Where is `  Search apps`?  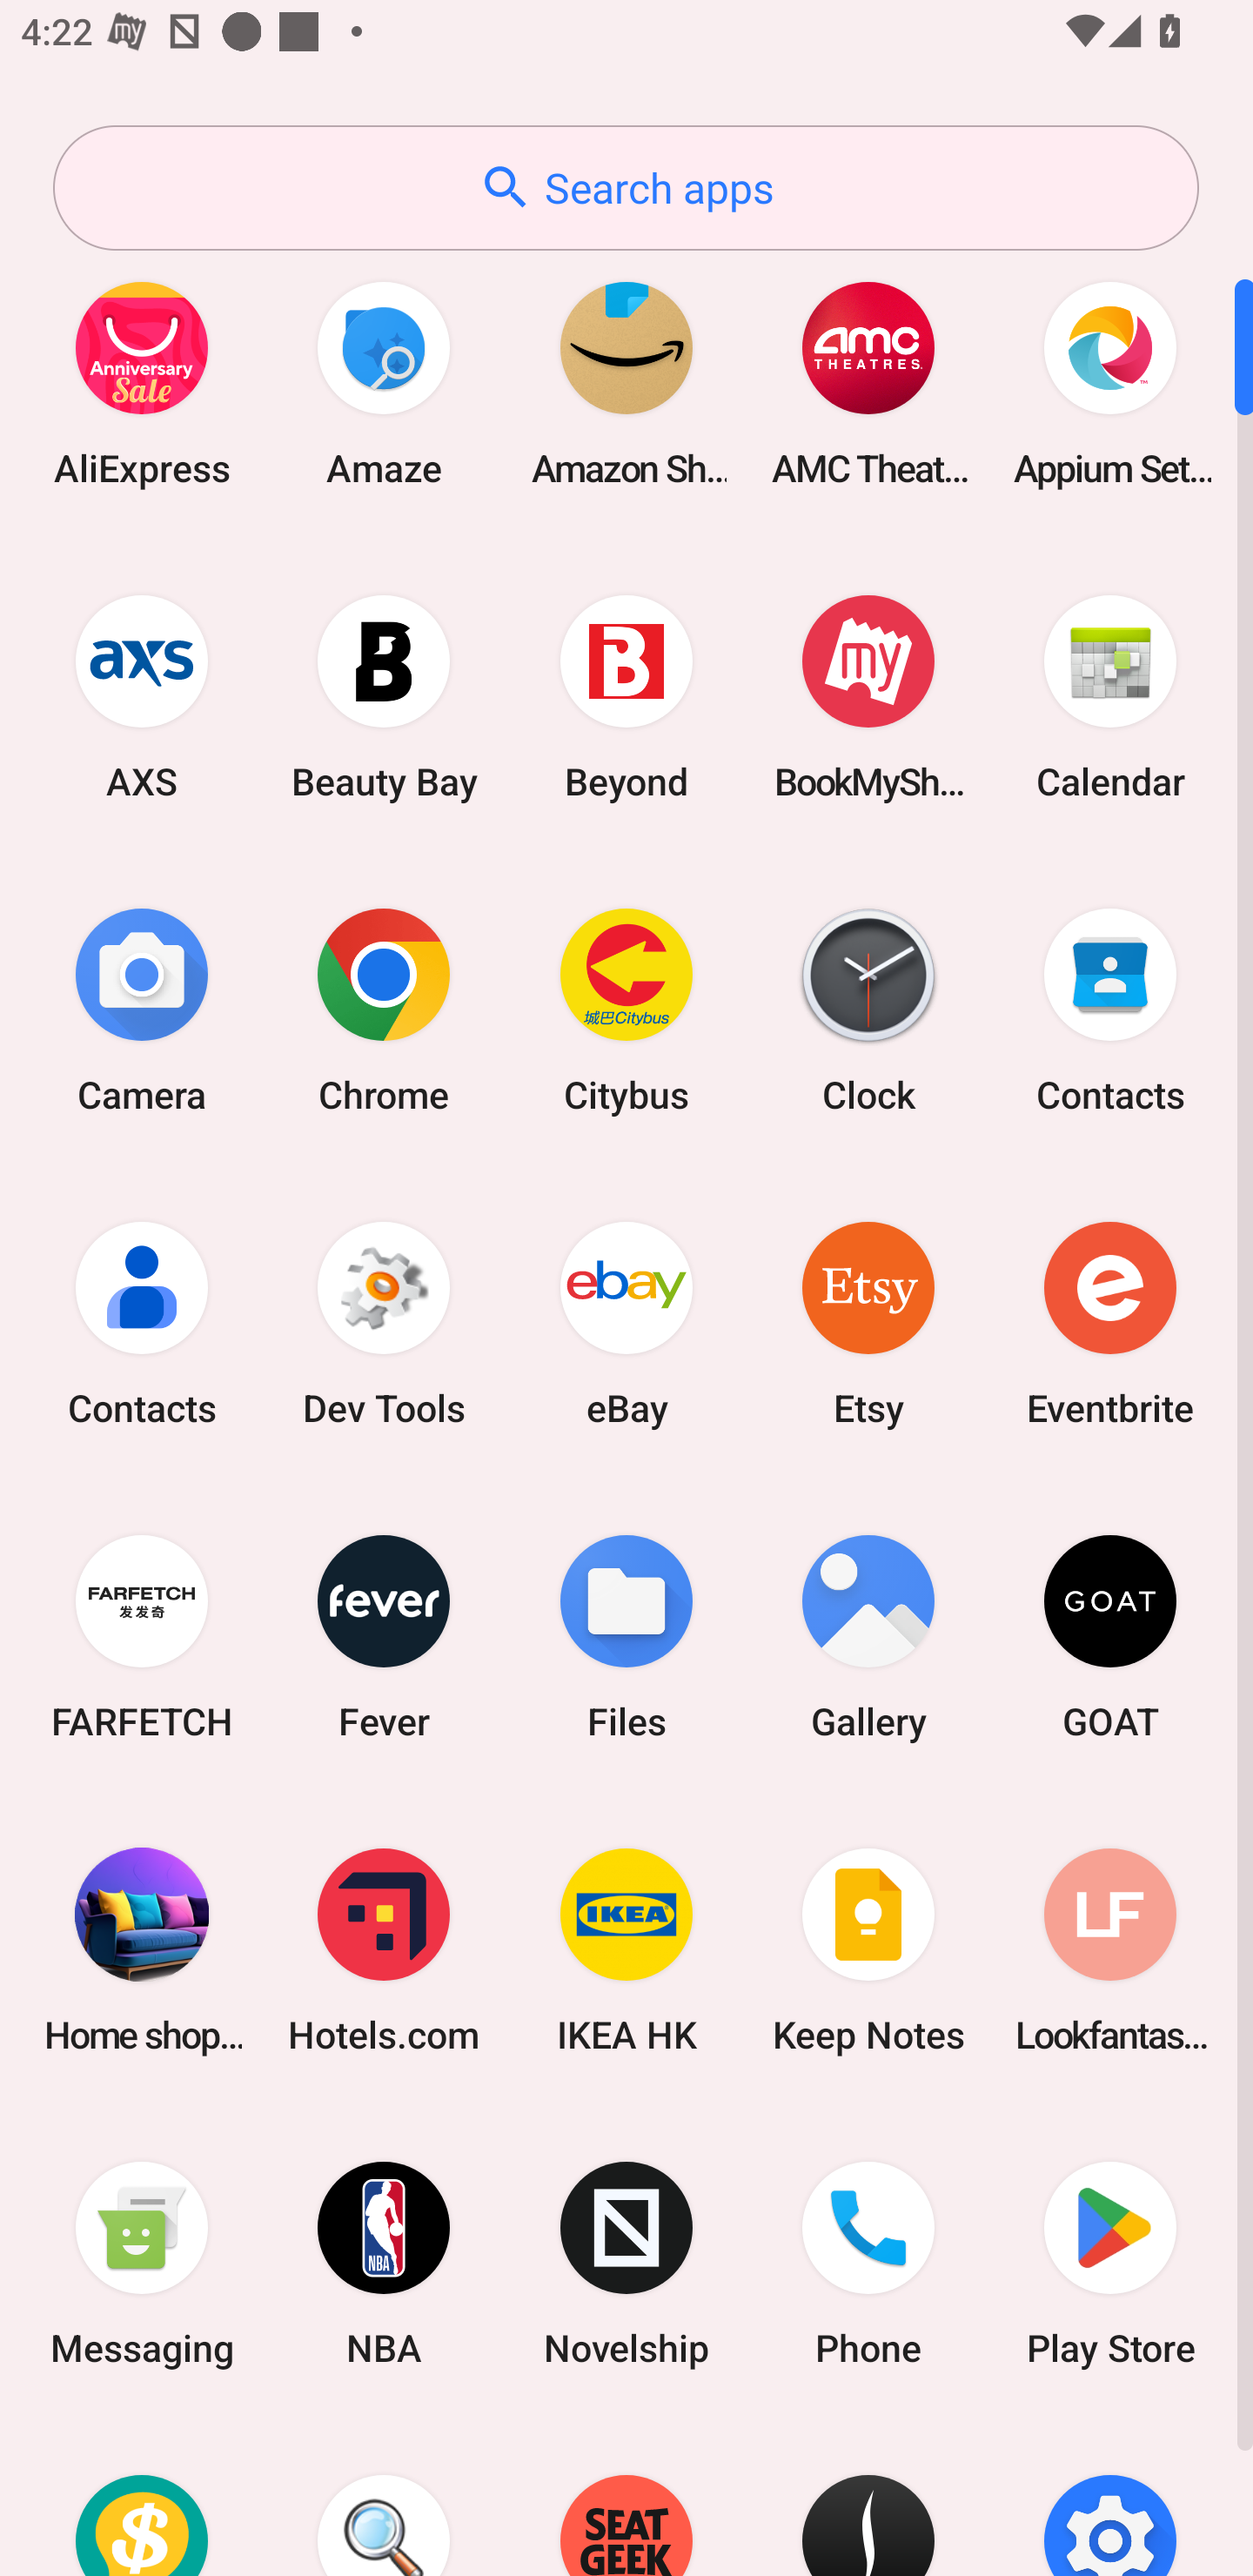   Search apps is located at coordinates (626, 188).